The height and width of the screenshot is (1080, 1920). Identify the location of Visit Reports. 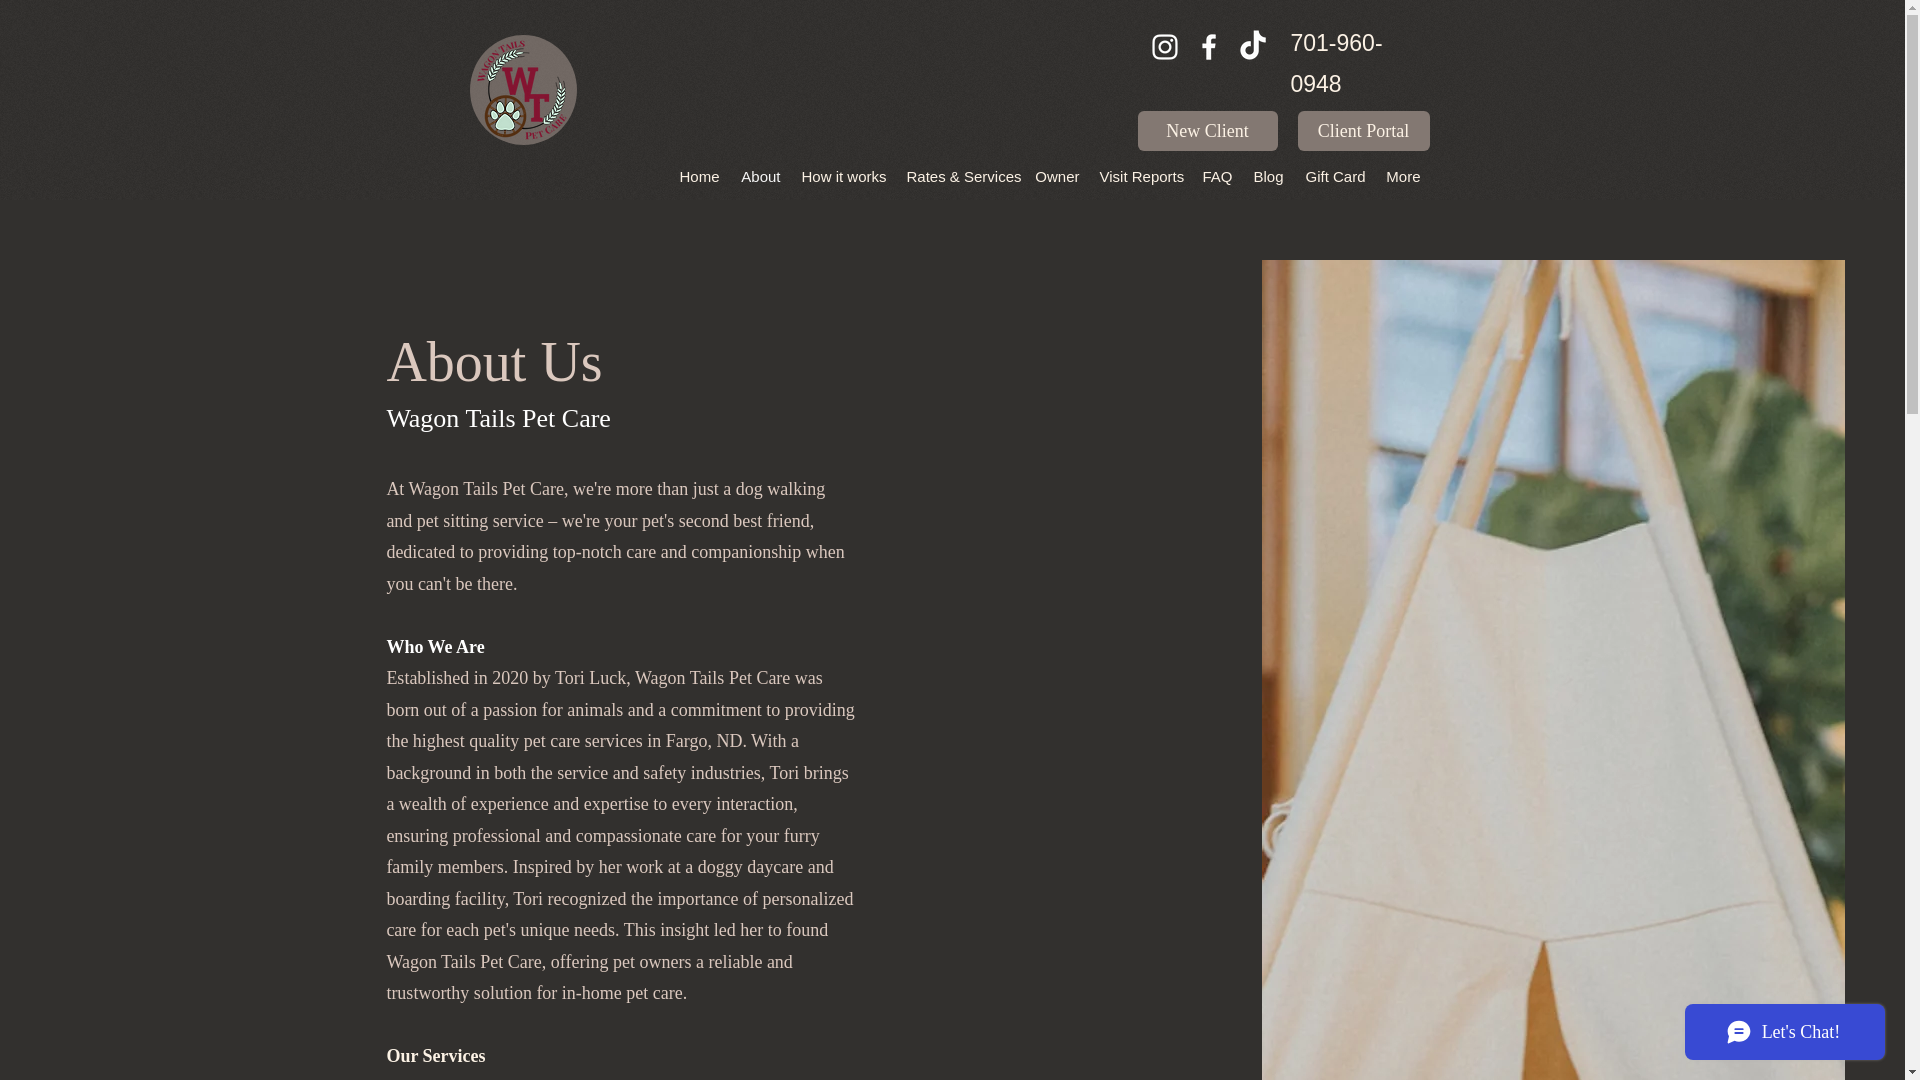
(1141, 176).